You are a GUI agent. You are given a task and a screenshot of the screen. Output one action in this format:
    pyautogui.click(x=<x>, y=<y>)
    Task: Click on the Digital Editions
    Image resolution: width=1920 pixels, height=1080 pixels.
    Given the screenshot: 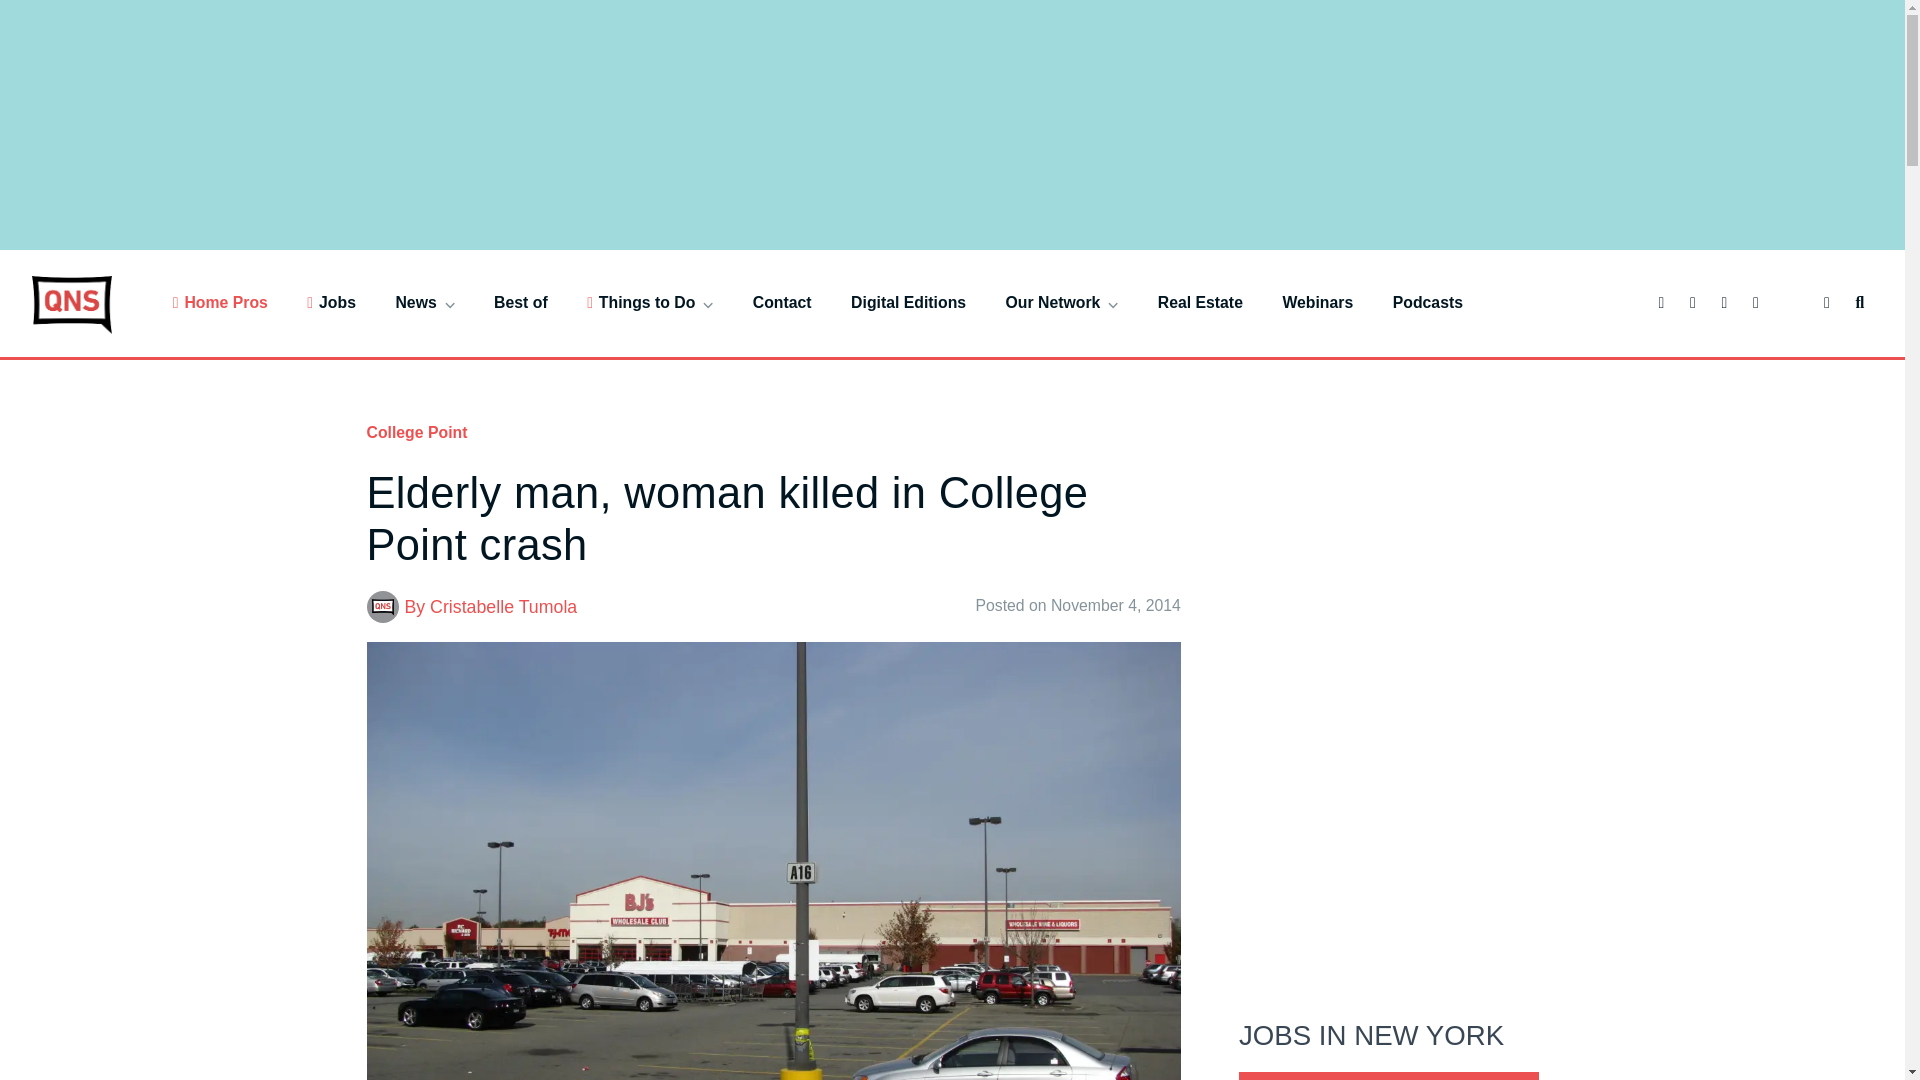 What is the action you would take?
    pyautogui.click(x=908, y=302)
    